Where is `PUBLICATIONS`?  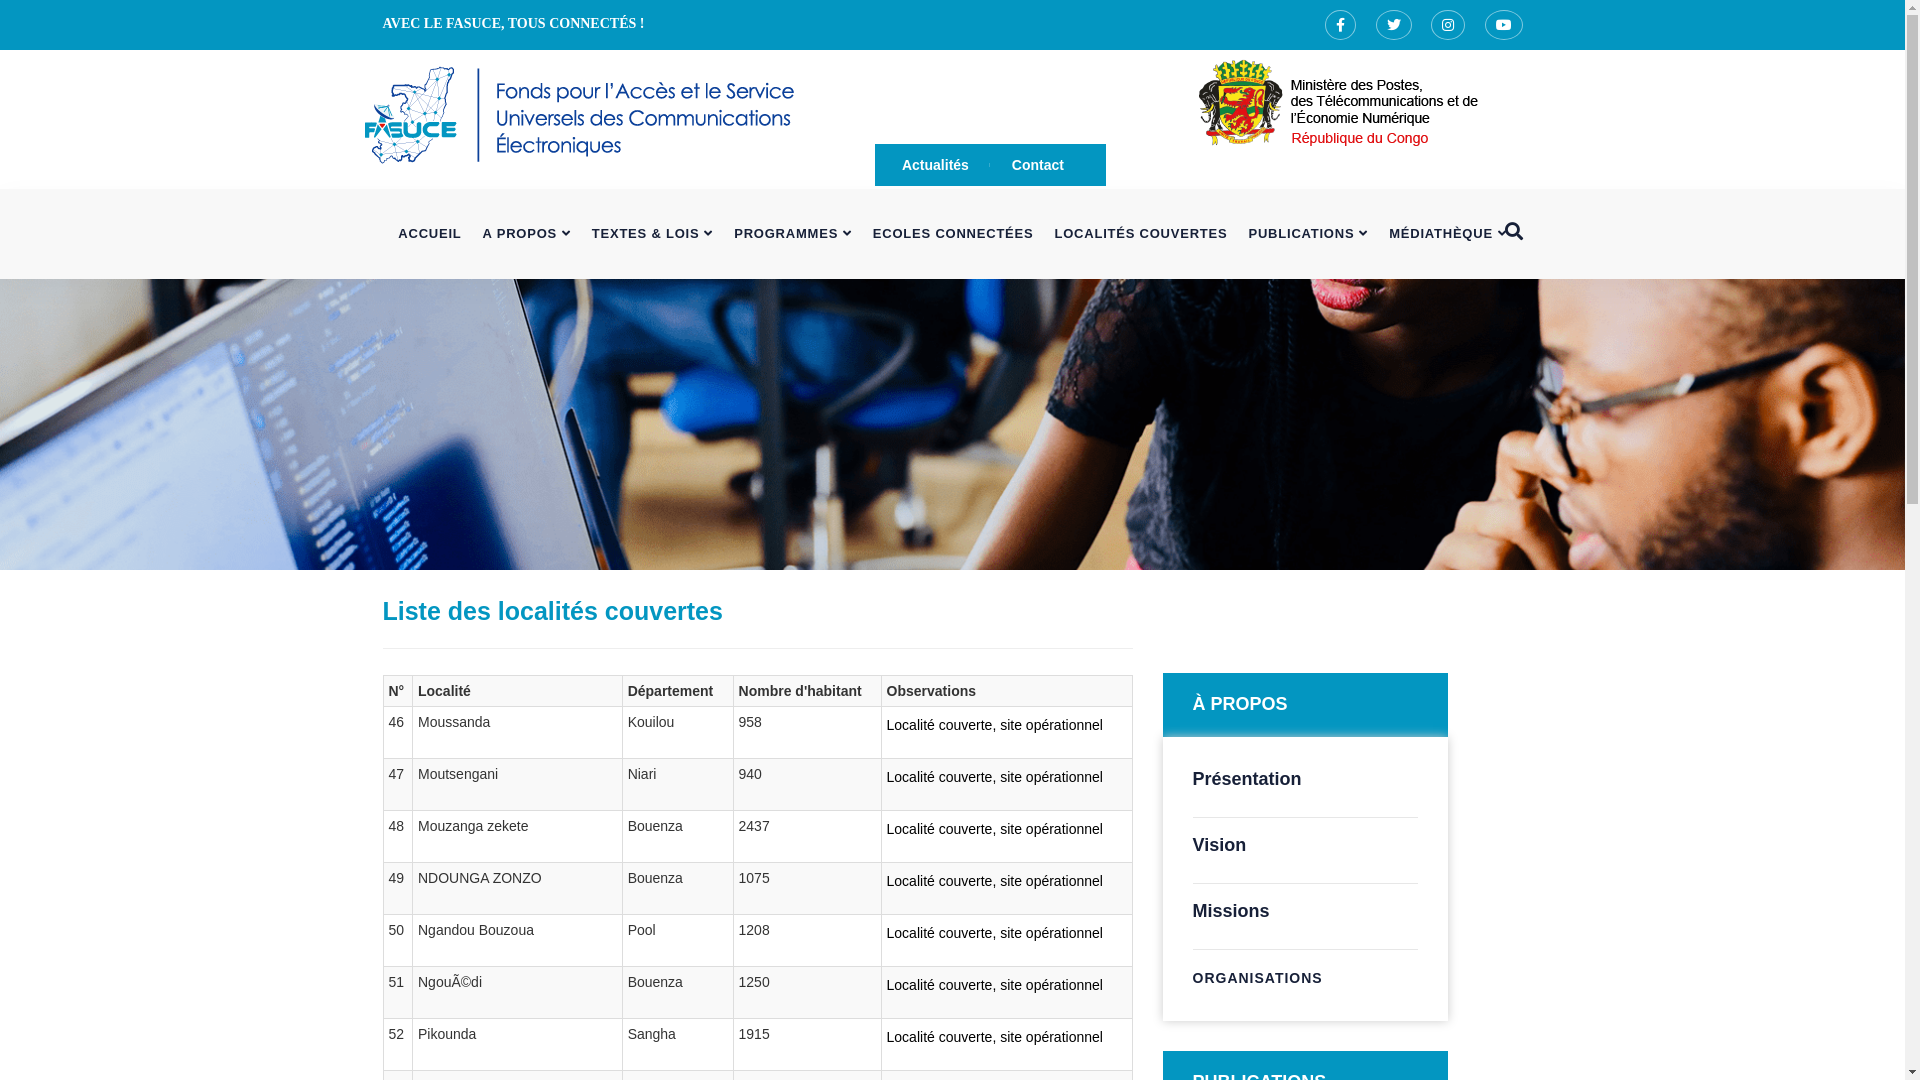
PUBLICATIONS is located at coordinates (1308, 234).